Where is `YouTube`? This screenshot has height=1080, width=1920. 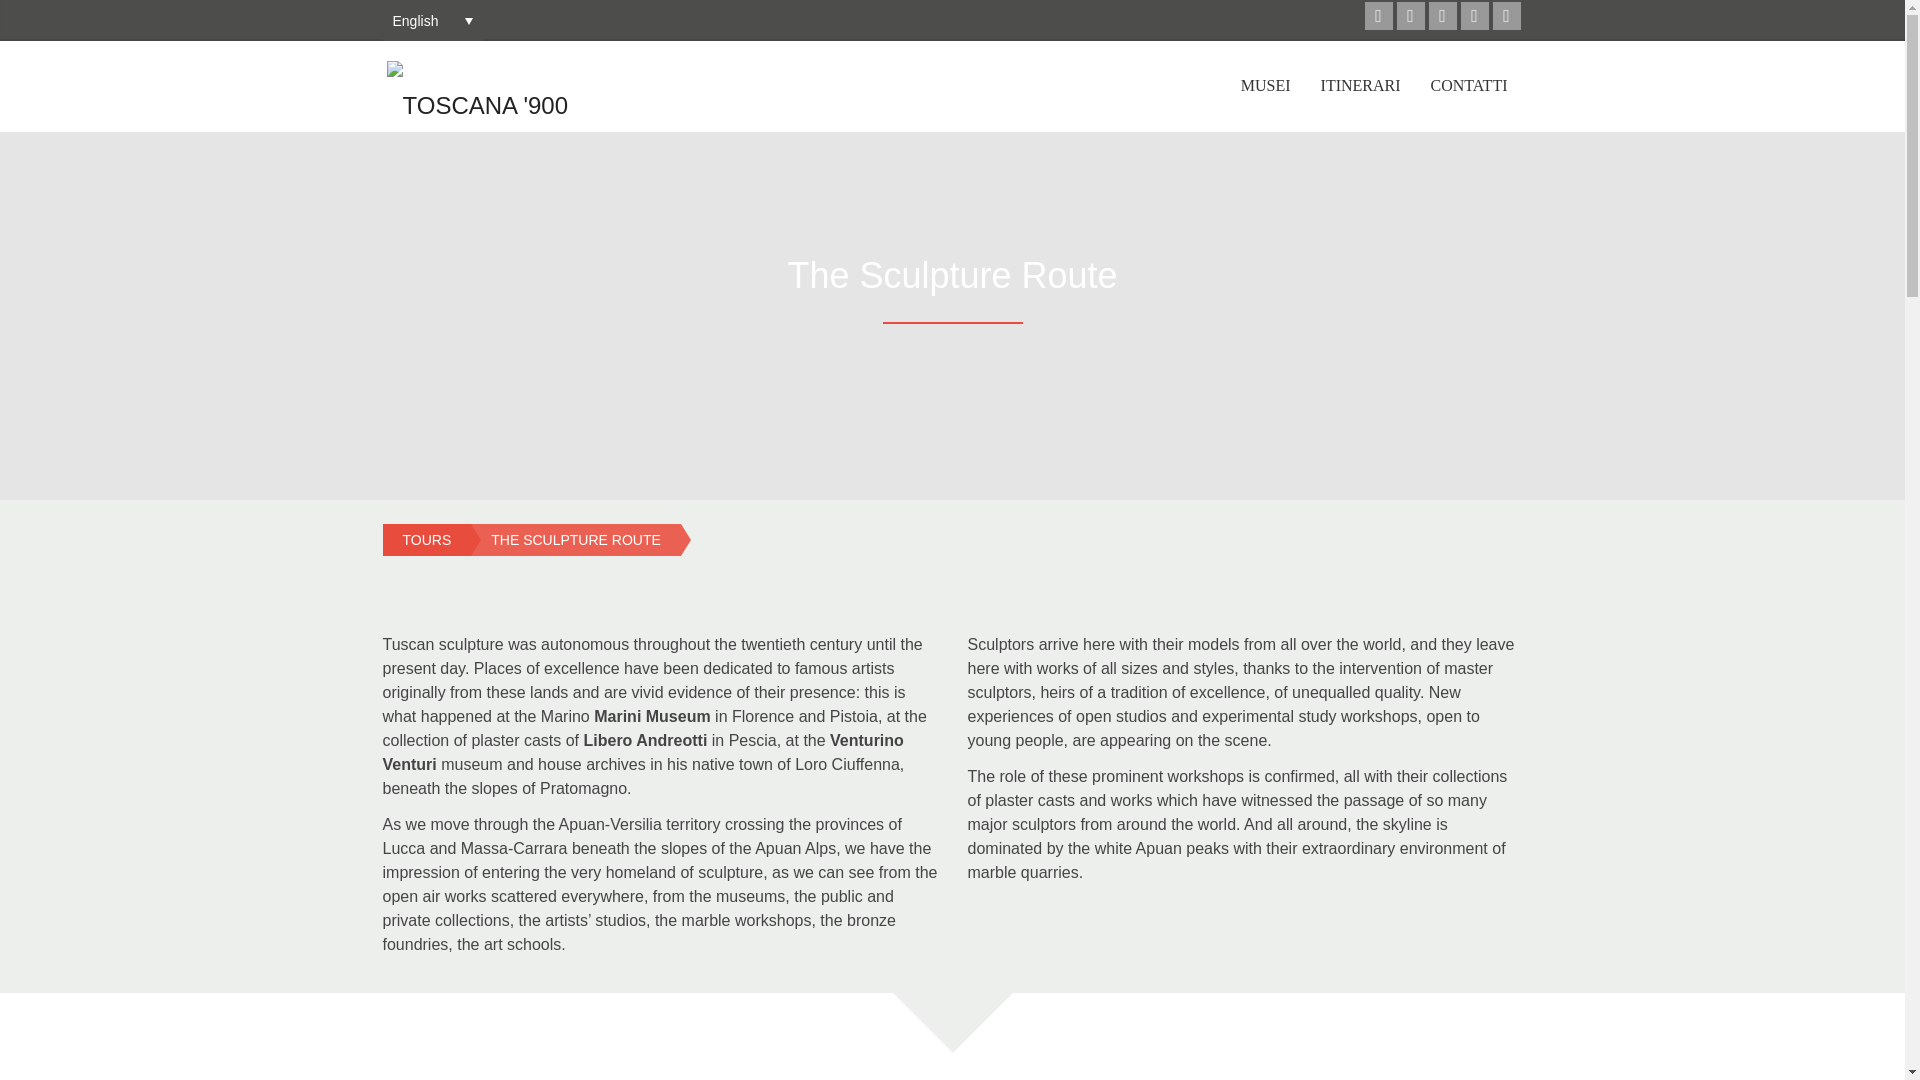 YouTube is located at coordinates (1474, 16).